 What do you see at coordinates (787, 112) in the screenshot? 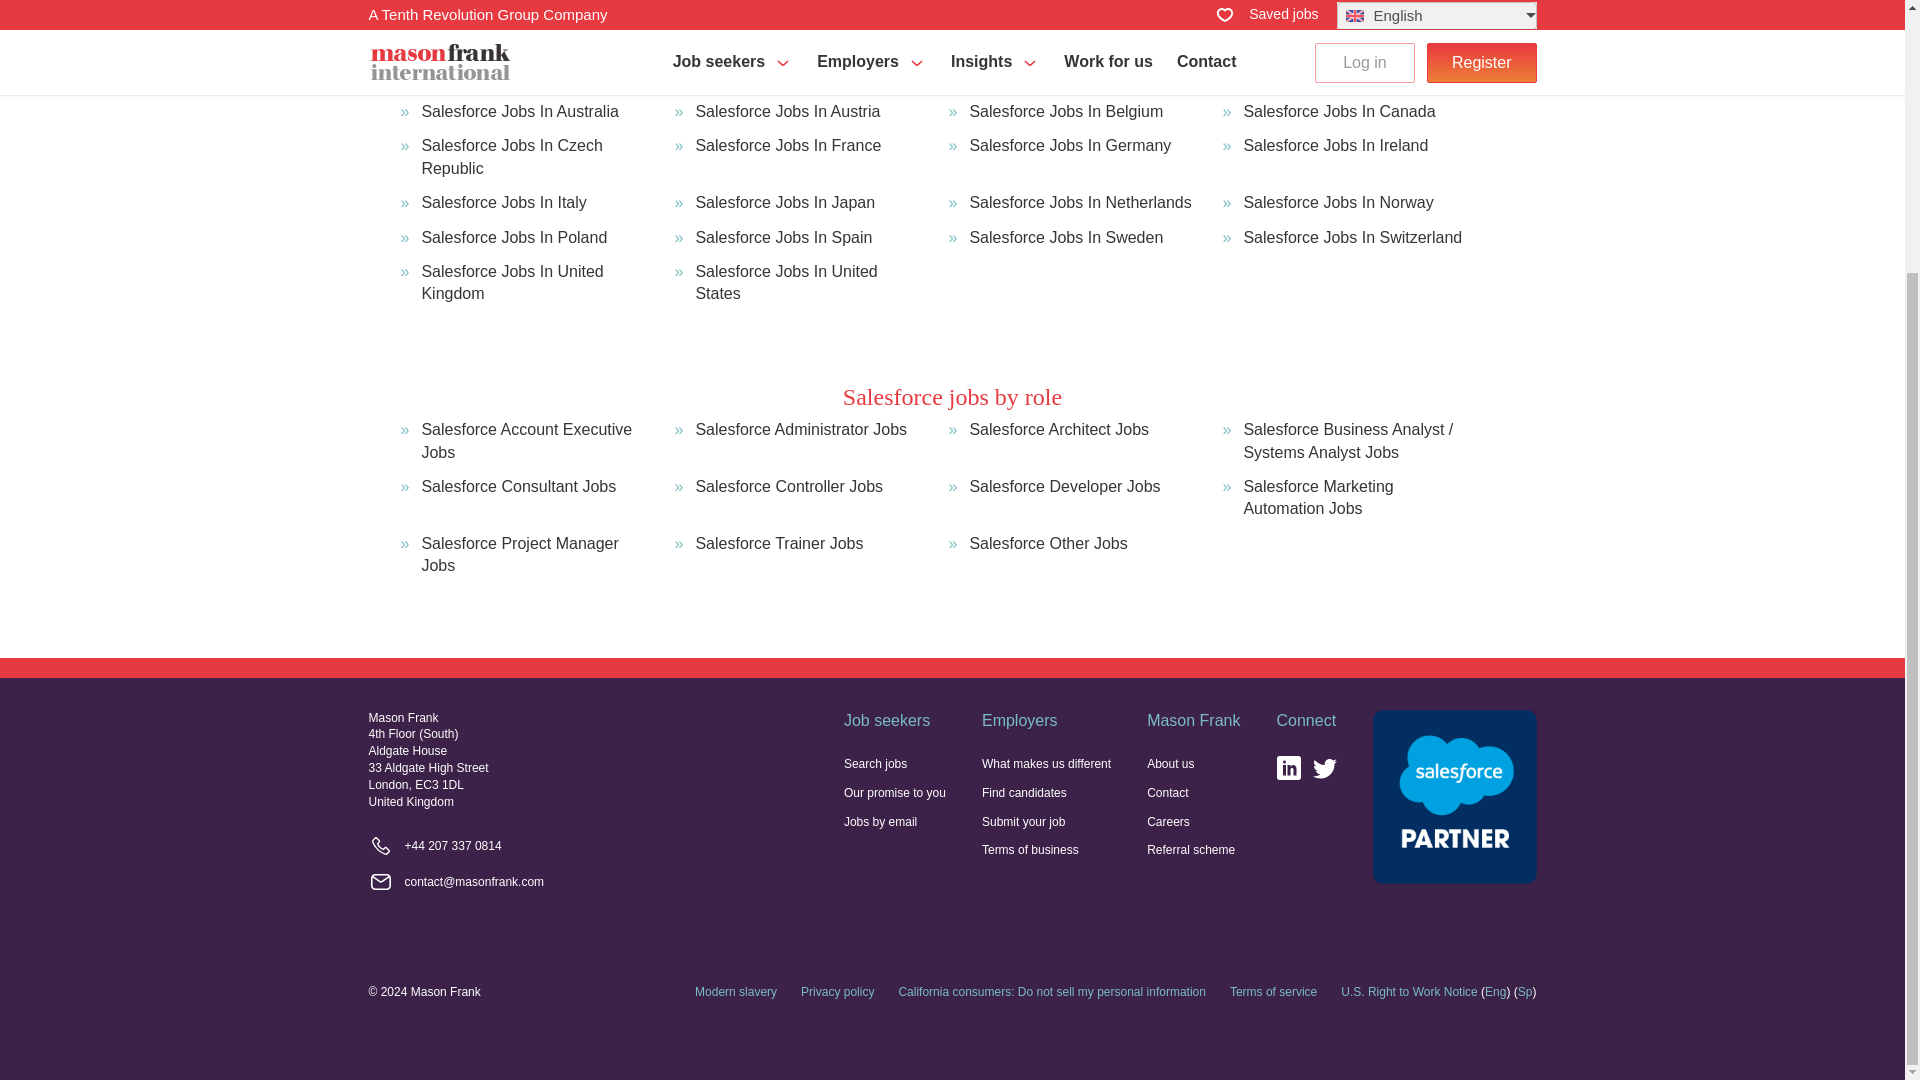
I see `Salesforce Jobs In Austria` at bounding box center [787, 112].